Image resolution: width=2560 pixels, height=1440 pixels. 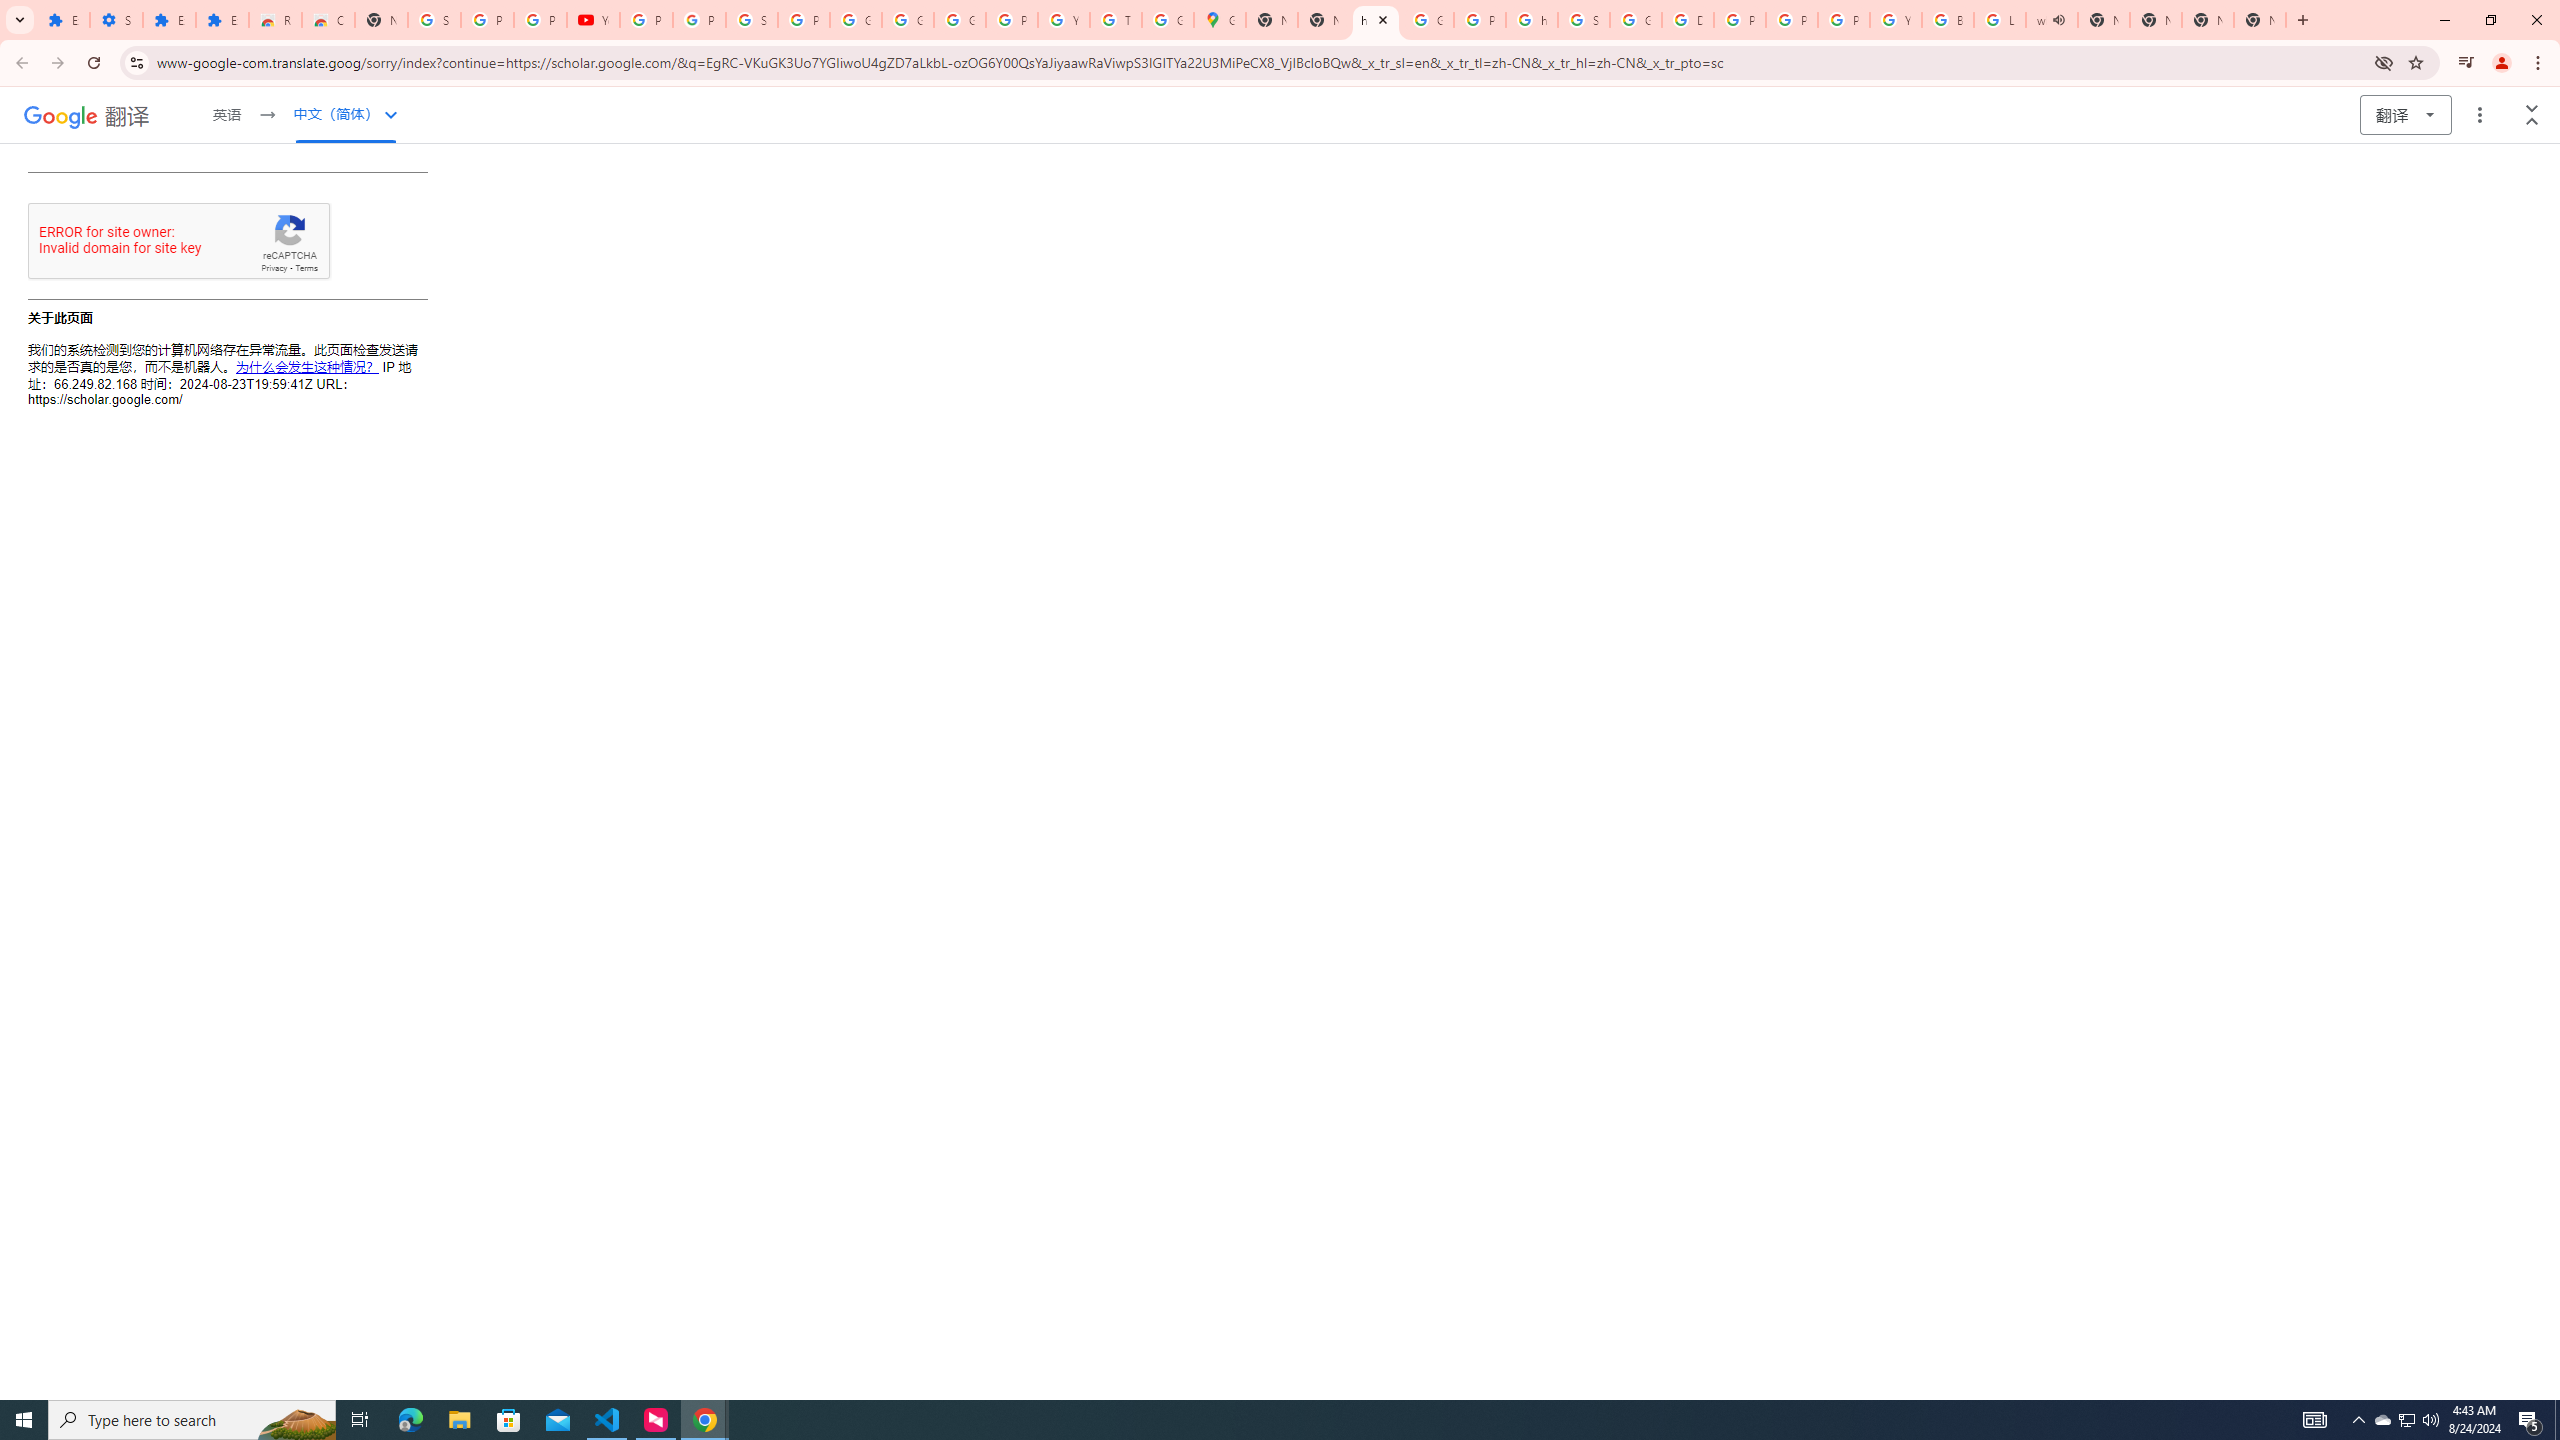 I want to click on Extensions, so click(x=222, y=20).